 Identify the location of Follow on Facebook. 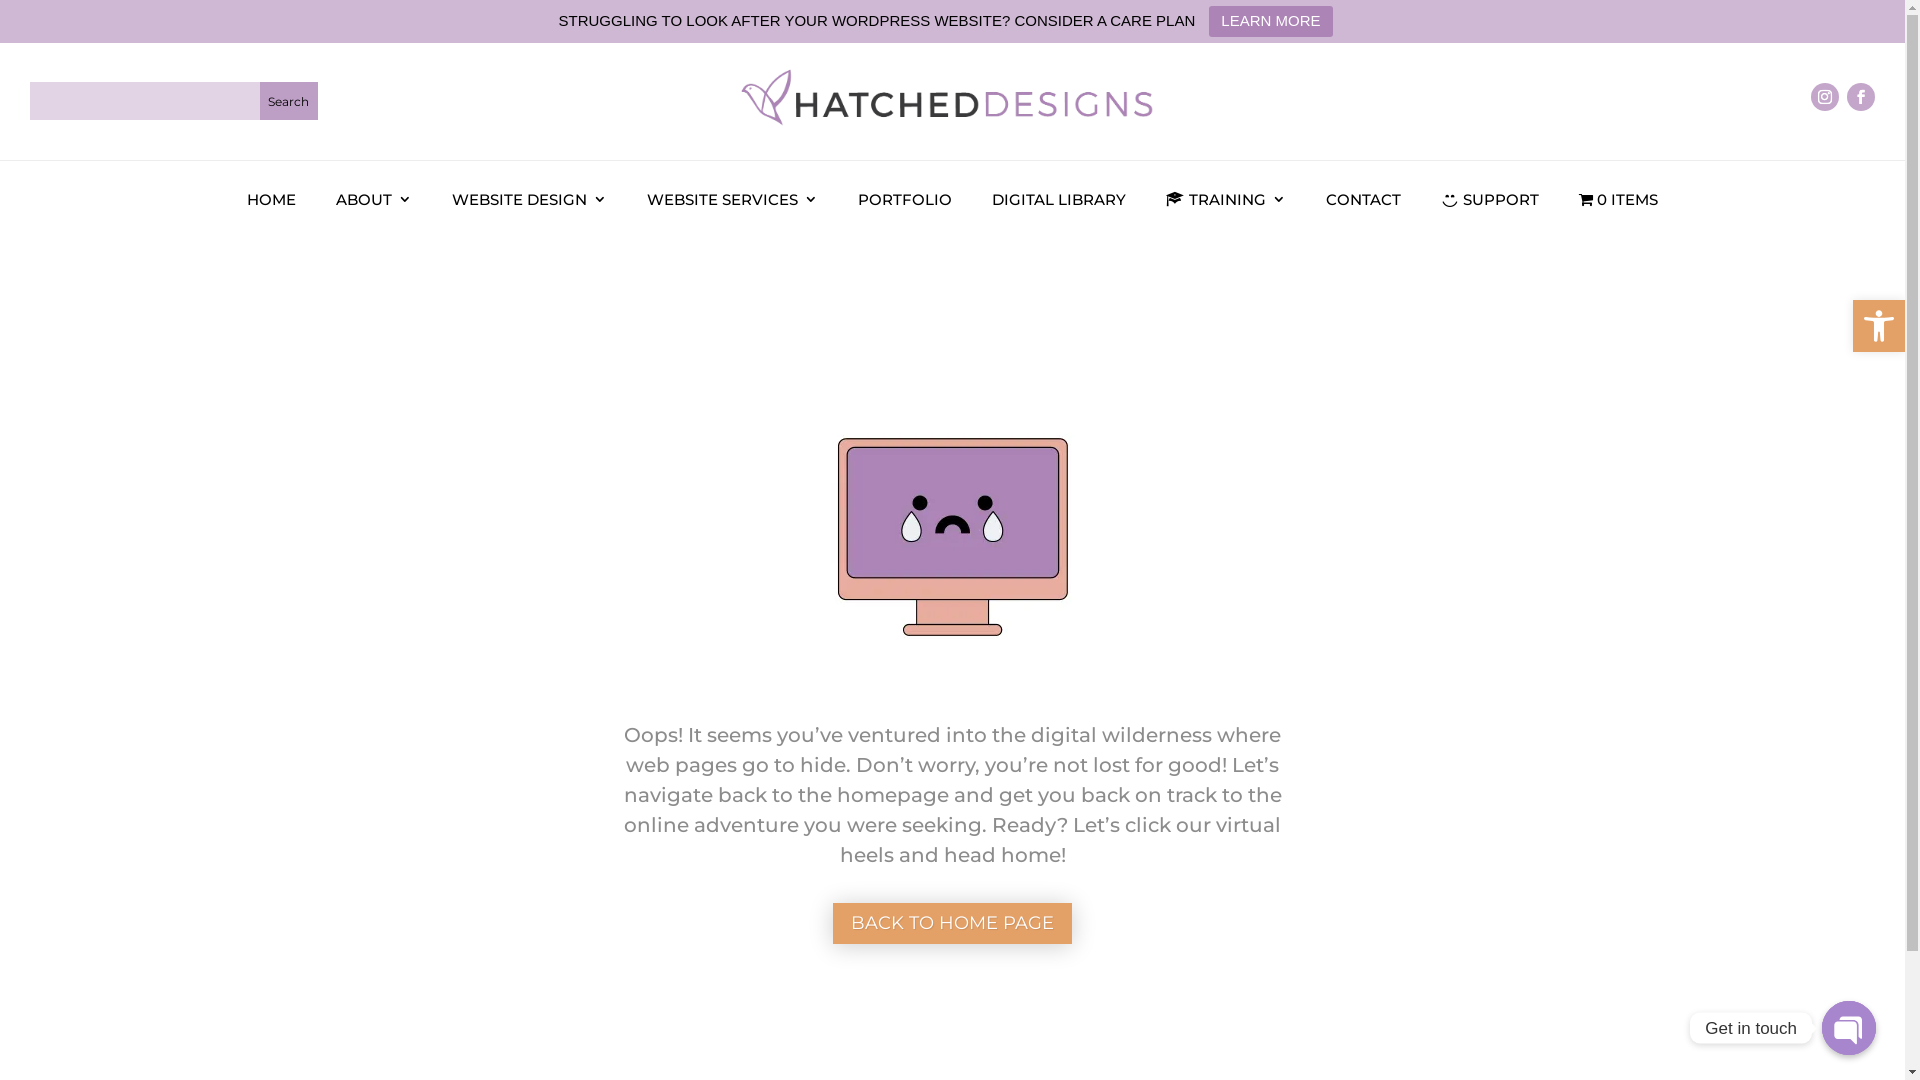
(1861, 97).